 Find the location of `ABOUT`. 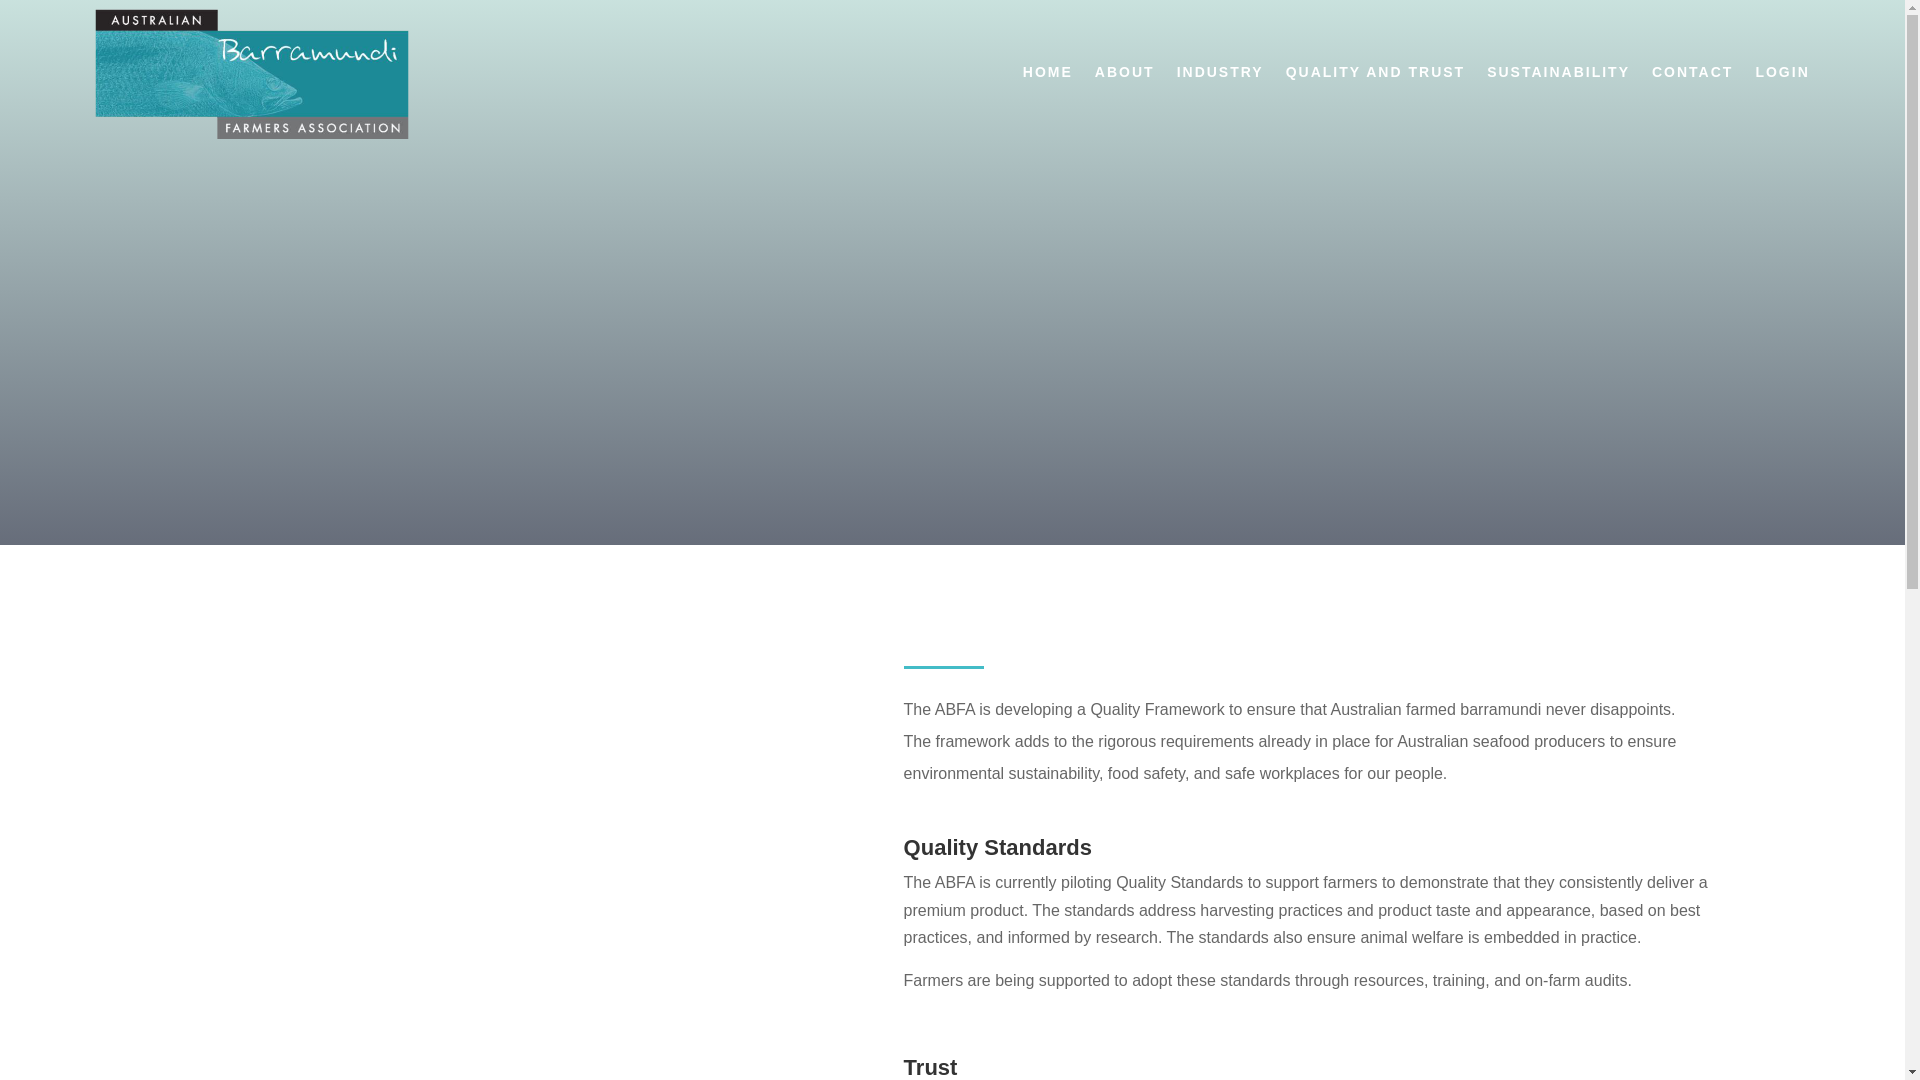

ABOUT is located at coordinates (1125, 72).